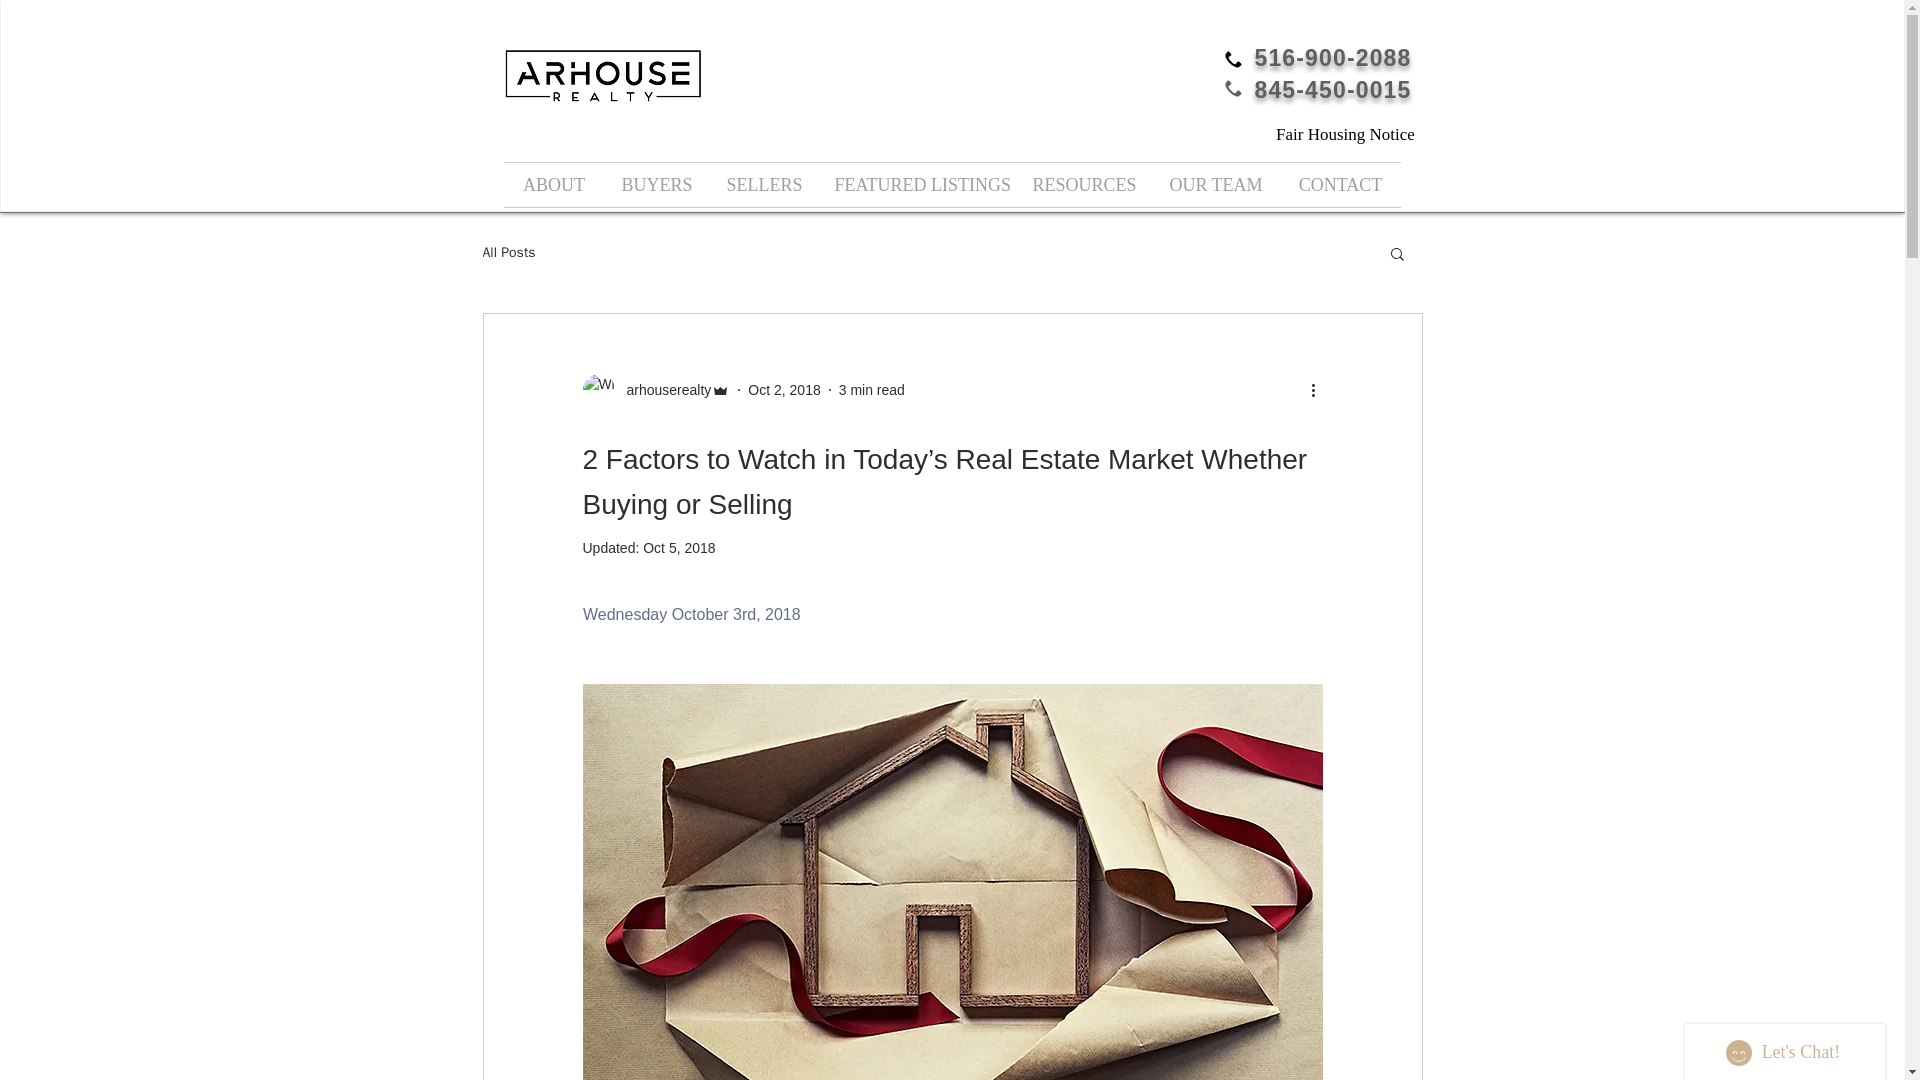 The height and width of the screenshot is (1080, 1920). Describe the element at coordinates (554, 185) in the screenshot. I see `ABOUT` at that location.